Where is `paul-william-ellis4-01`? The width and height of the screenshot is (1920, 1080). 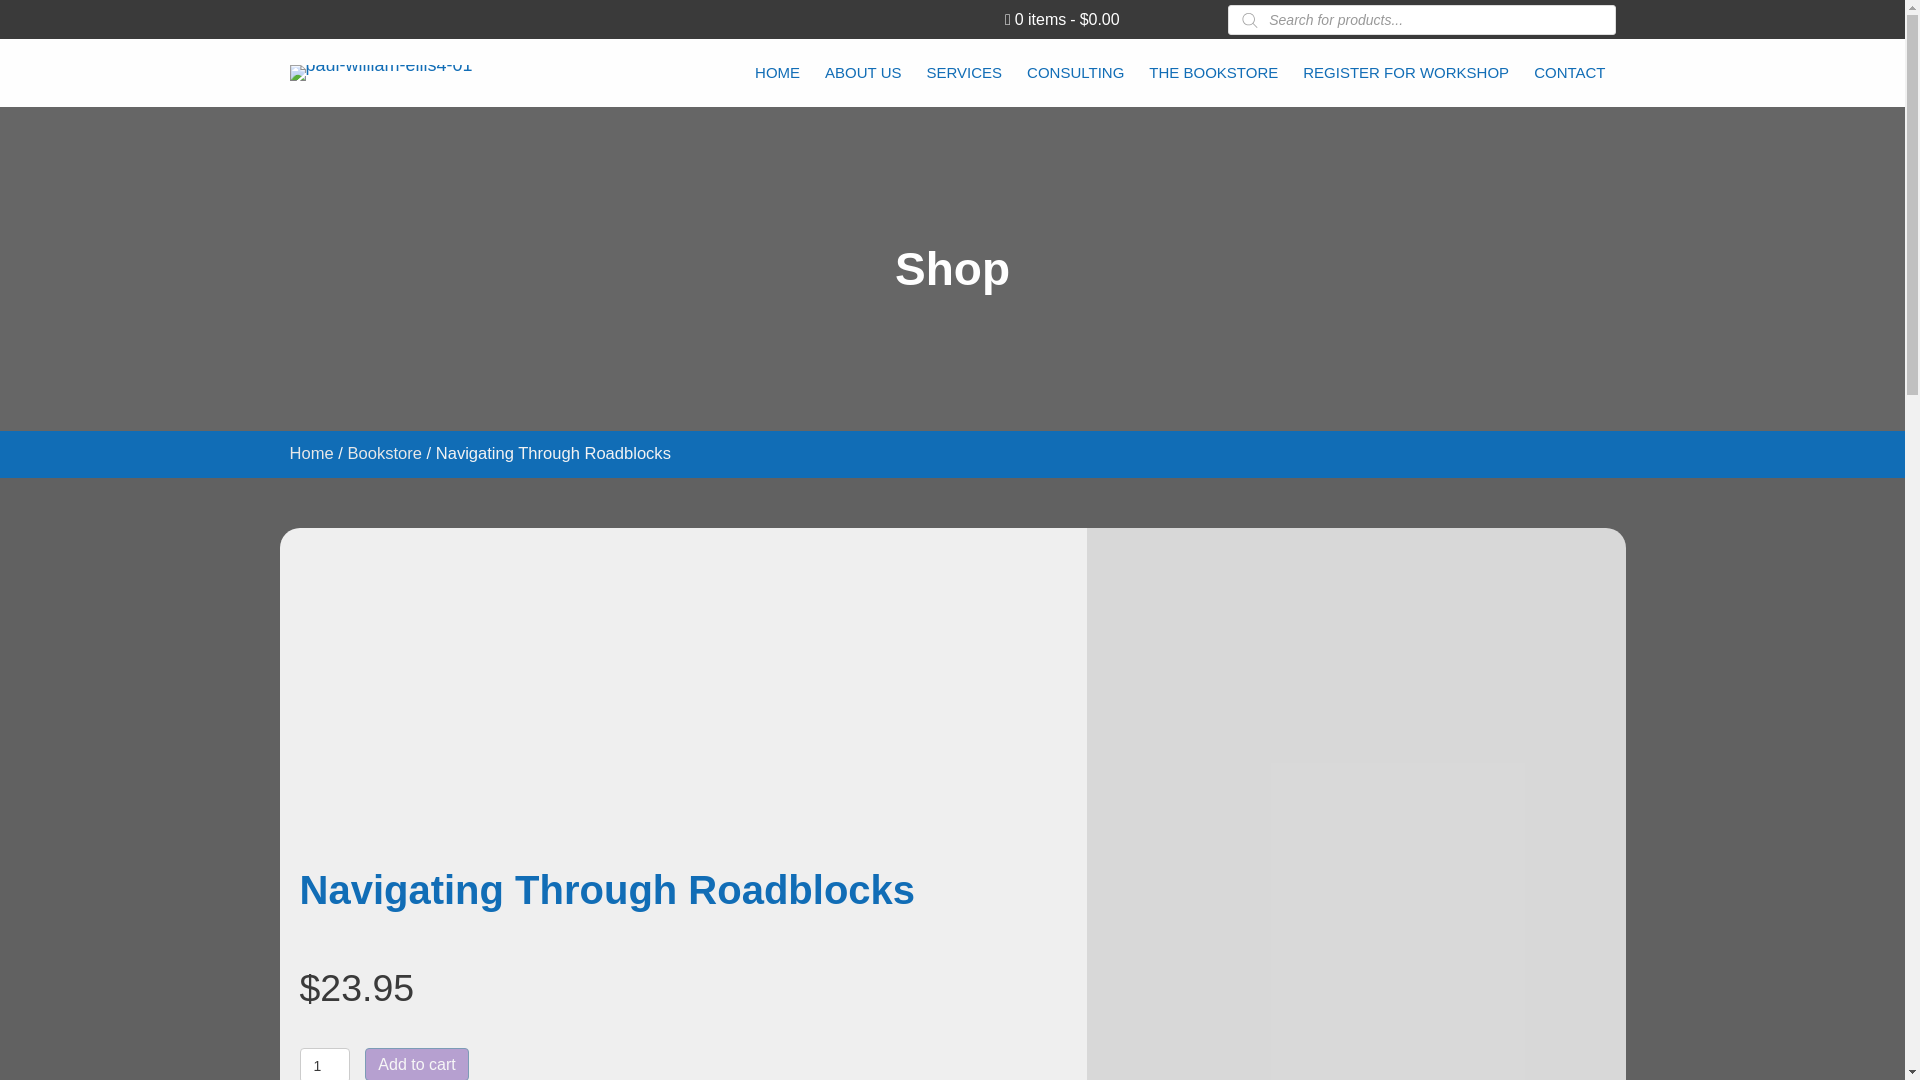
paul-william-ellis4-01 is located at coordinates (380, 72).